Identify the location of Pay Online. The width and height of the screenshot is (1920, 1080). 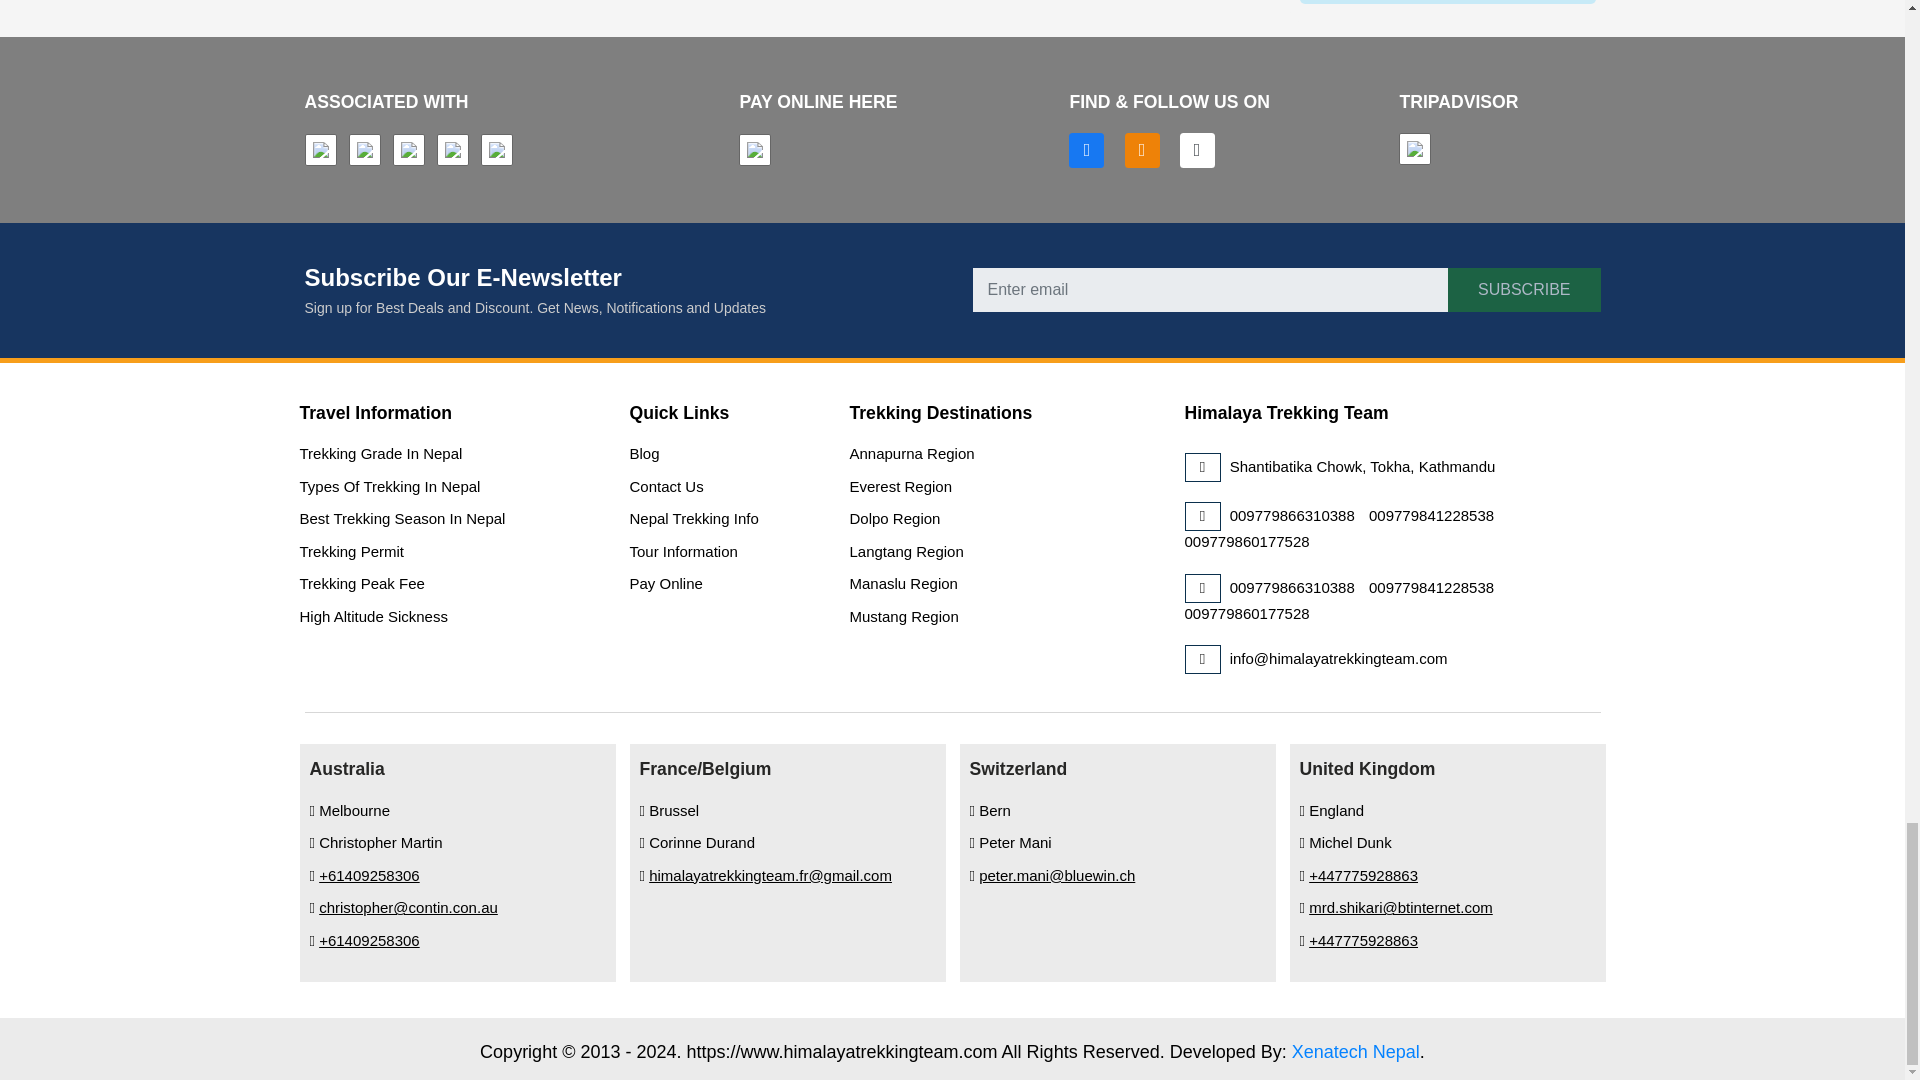
(758, 152).